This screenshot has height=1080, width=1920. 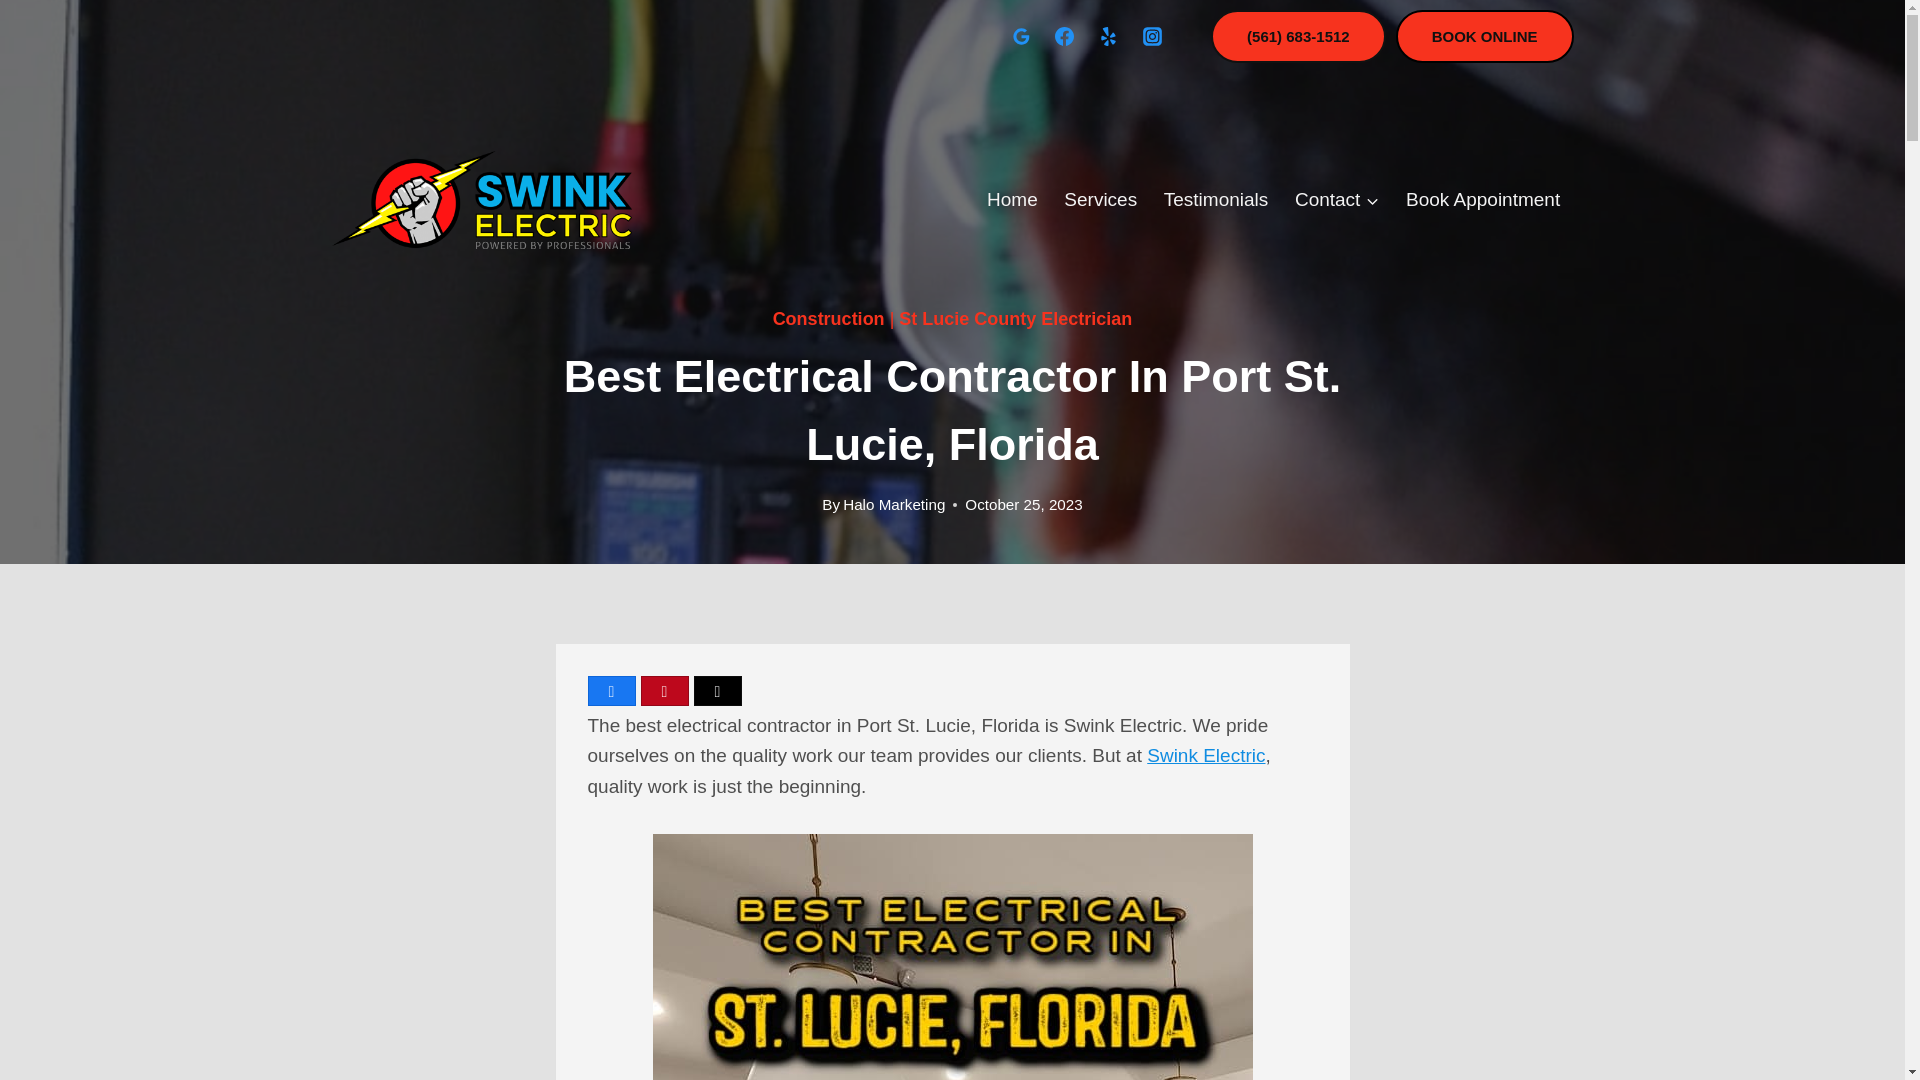 What do you see at coordinates (893, 504) in the screenshot?
I see `Halo Marketing` at bounding box center [893, 504].